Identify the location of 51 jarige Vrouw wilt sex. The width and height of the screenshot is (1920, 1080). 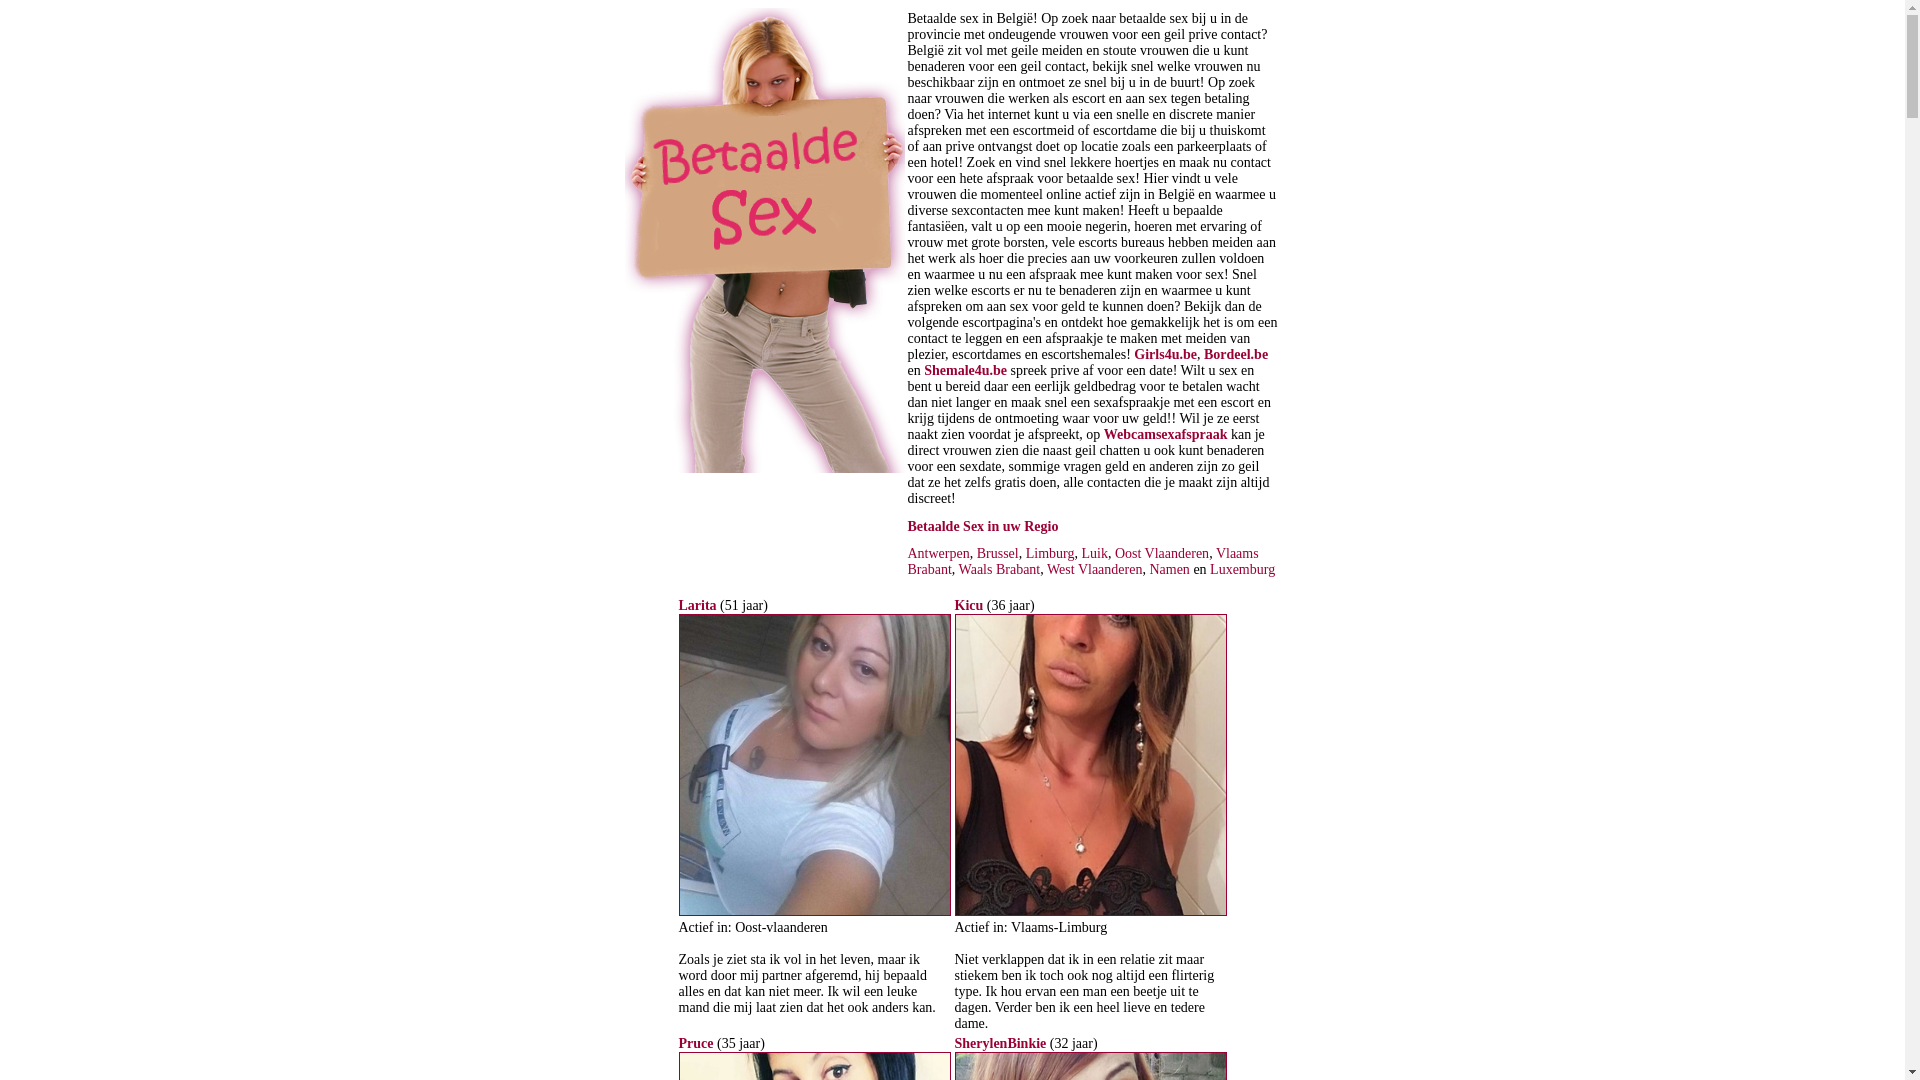
(814, 912).